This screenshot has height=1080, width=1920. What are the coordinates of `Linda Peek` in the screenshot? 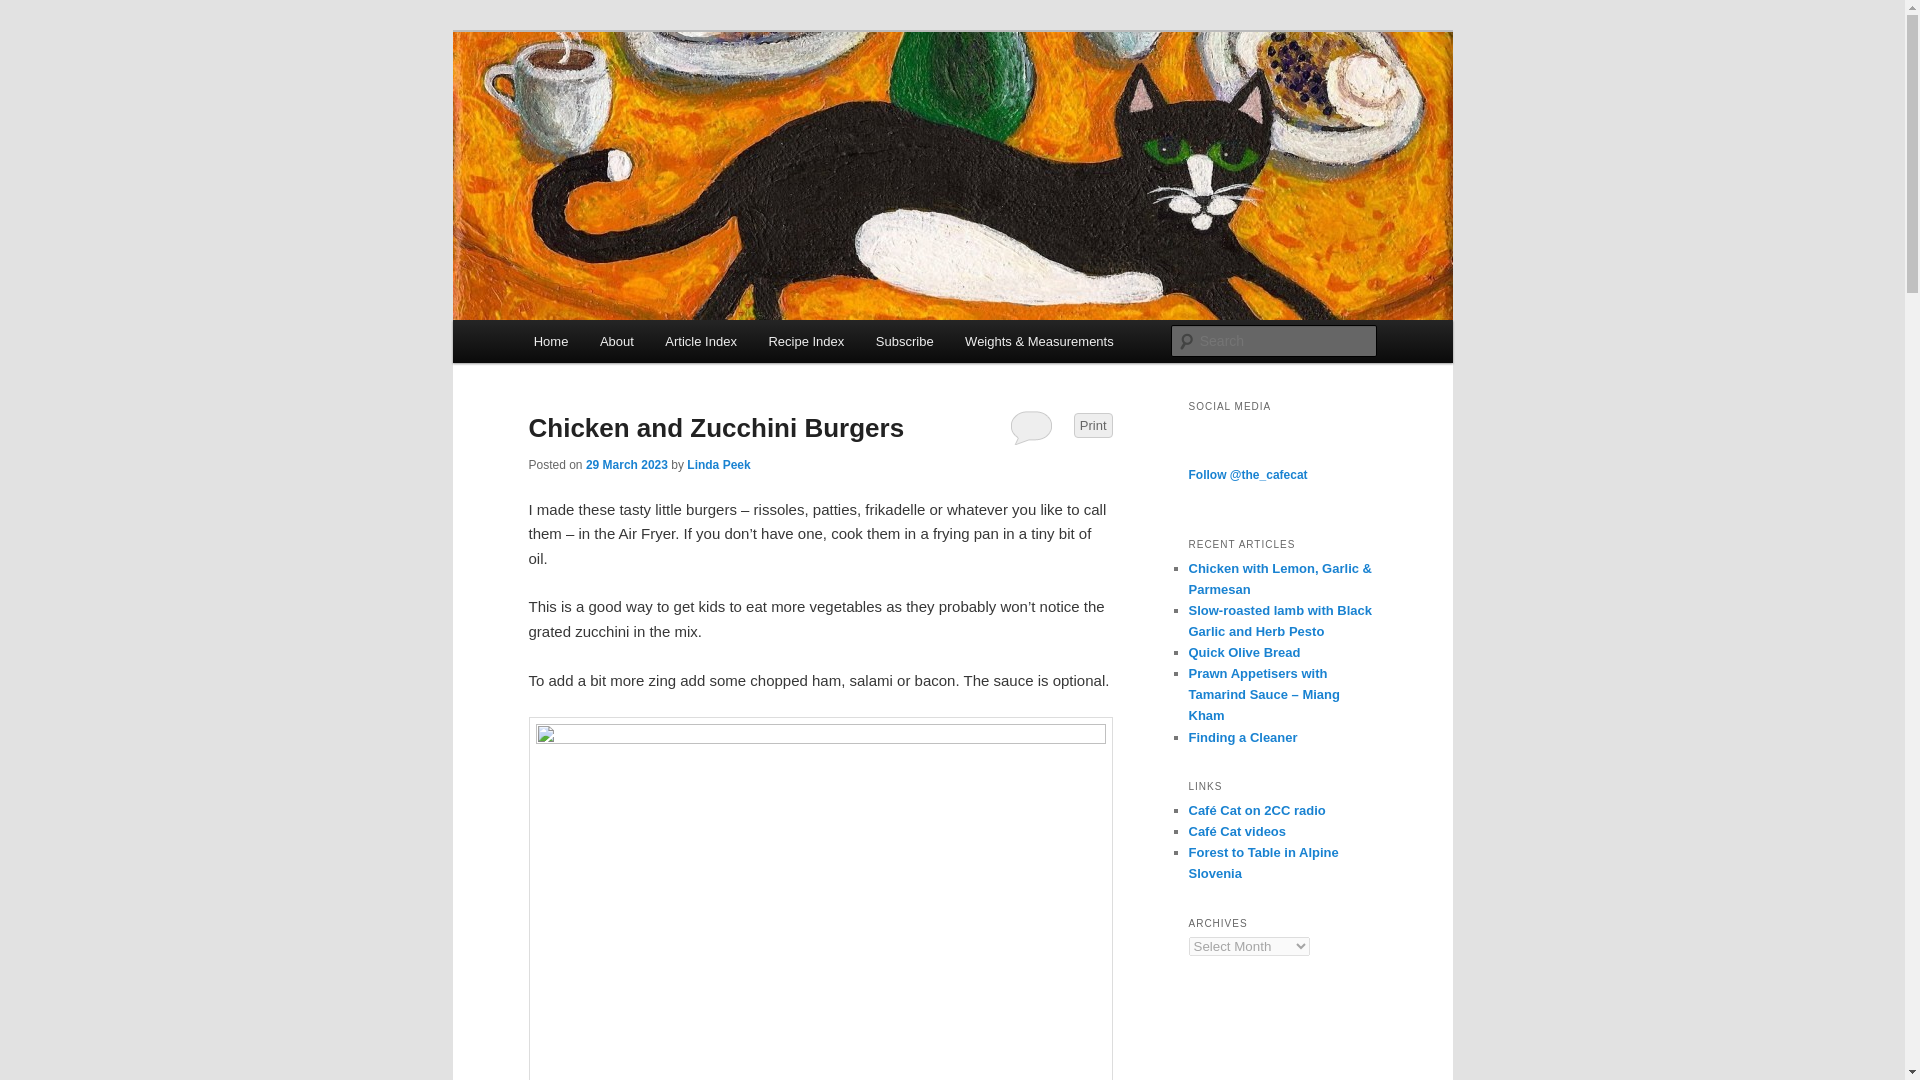 It's located at (718, 464).